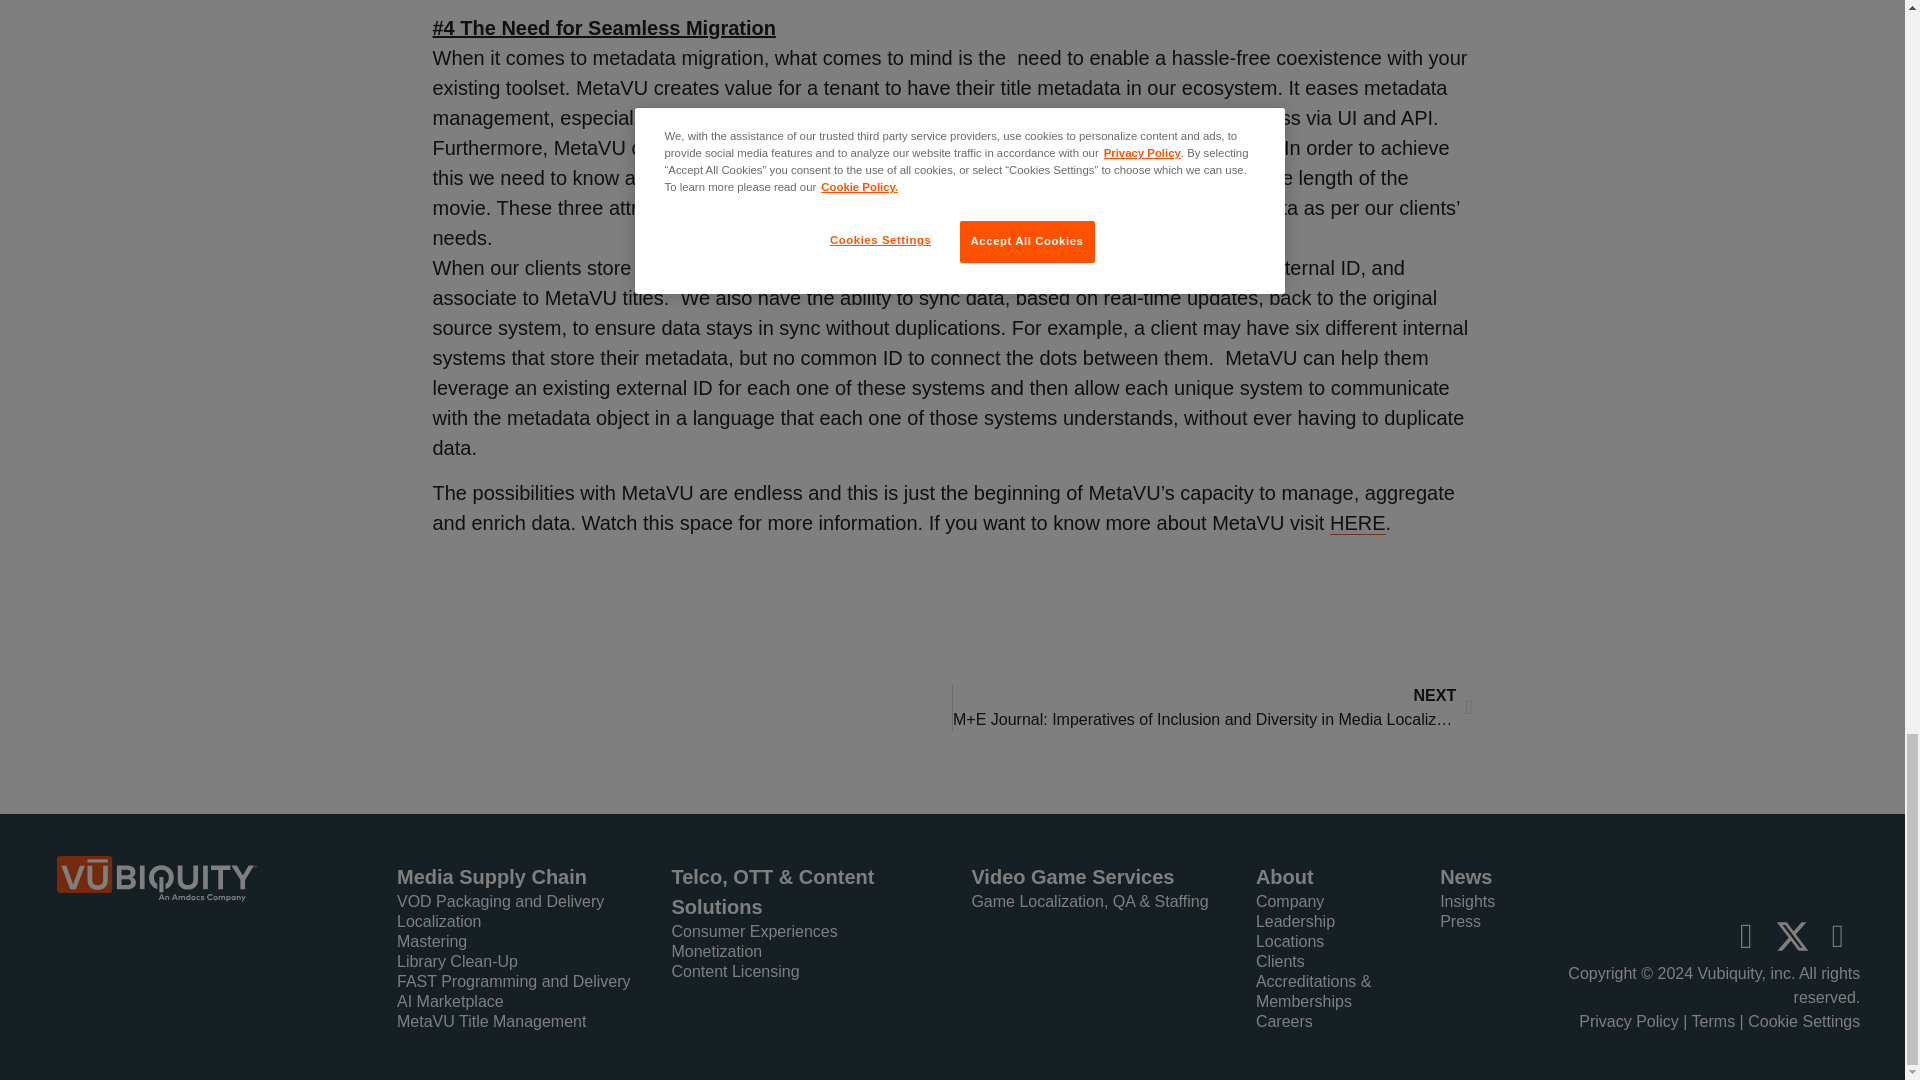  What do you see at coordinates (518, 982) in the screenshot?
I see `FAST Programming and Delivery` at bounding box center [518, 982].